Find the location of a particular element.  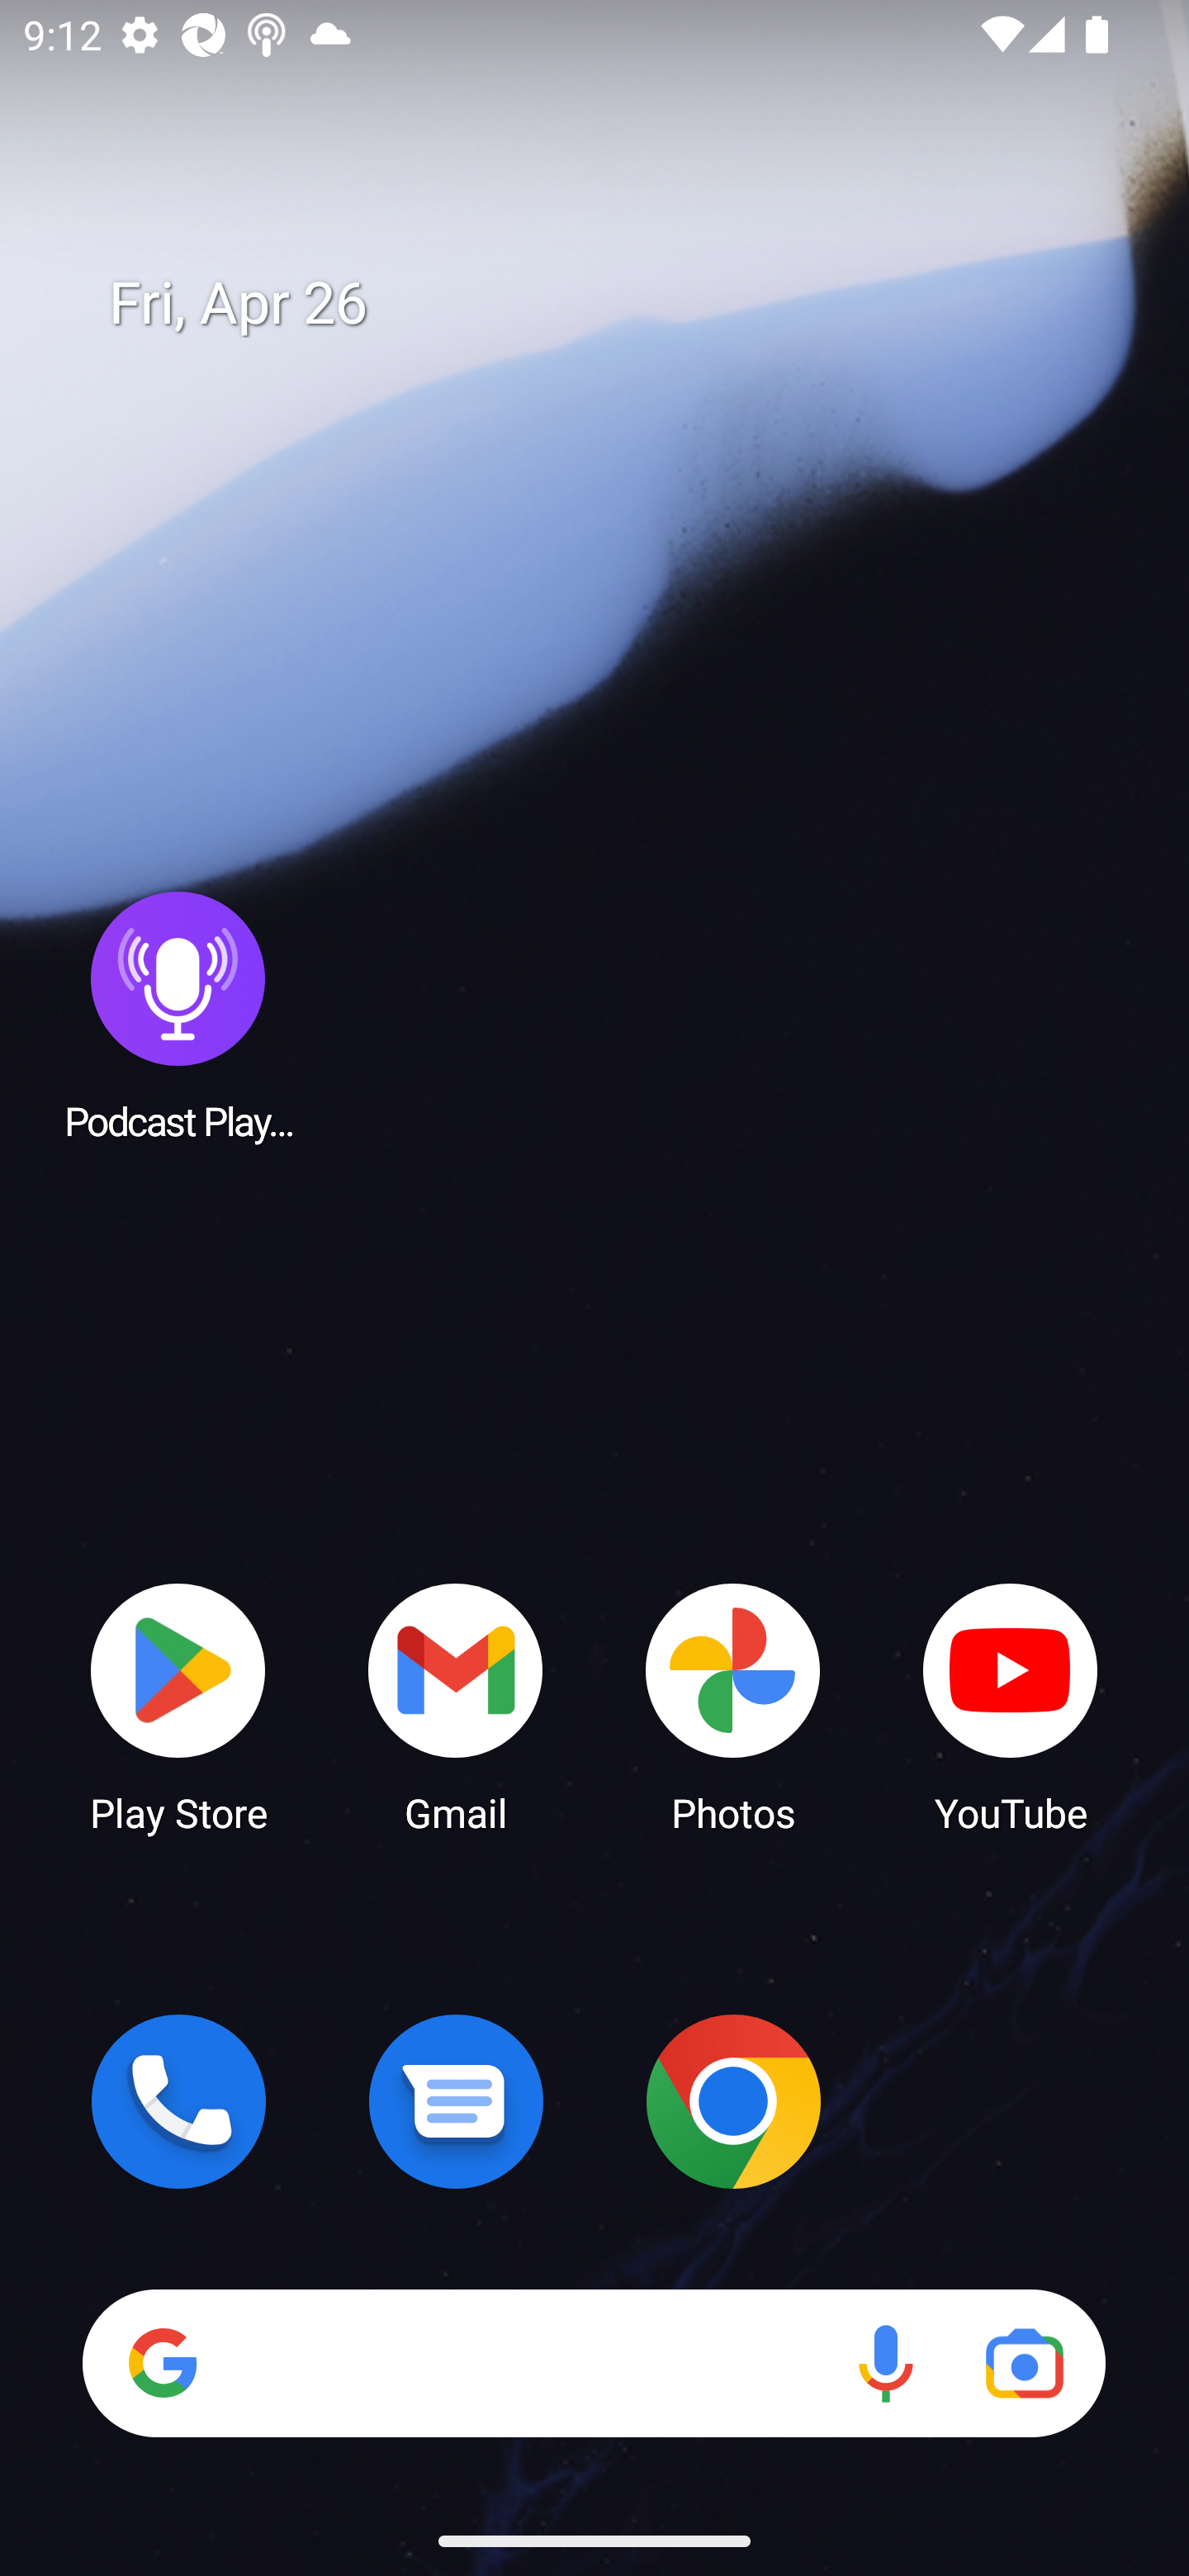

Podcast Player is located at coordinates (178, 1015).